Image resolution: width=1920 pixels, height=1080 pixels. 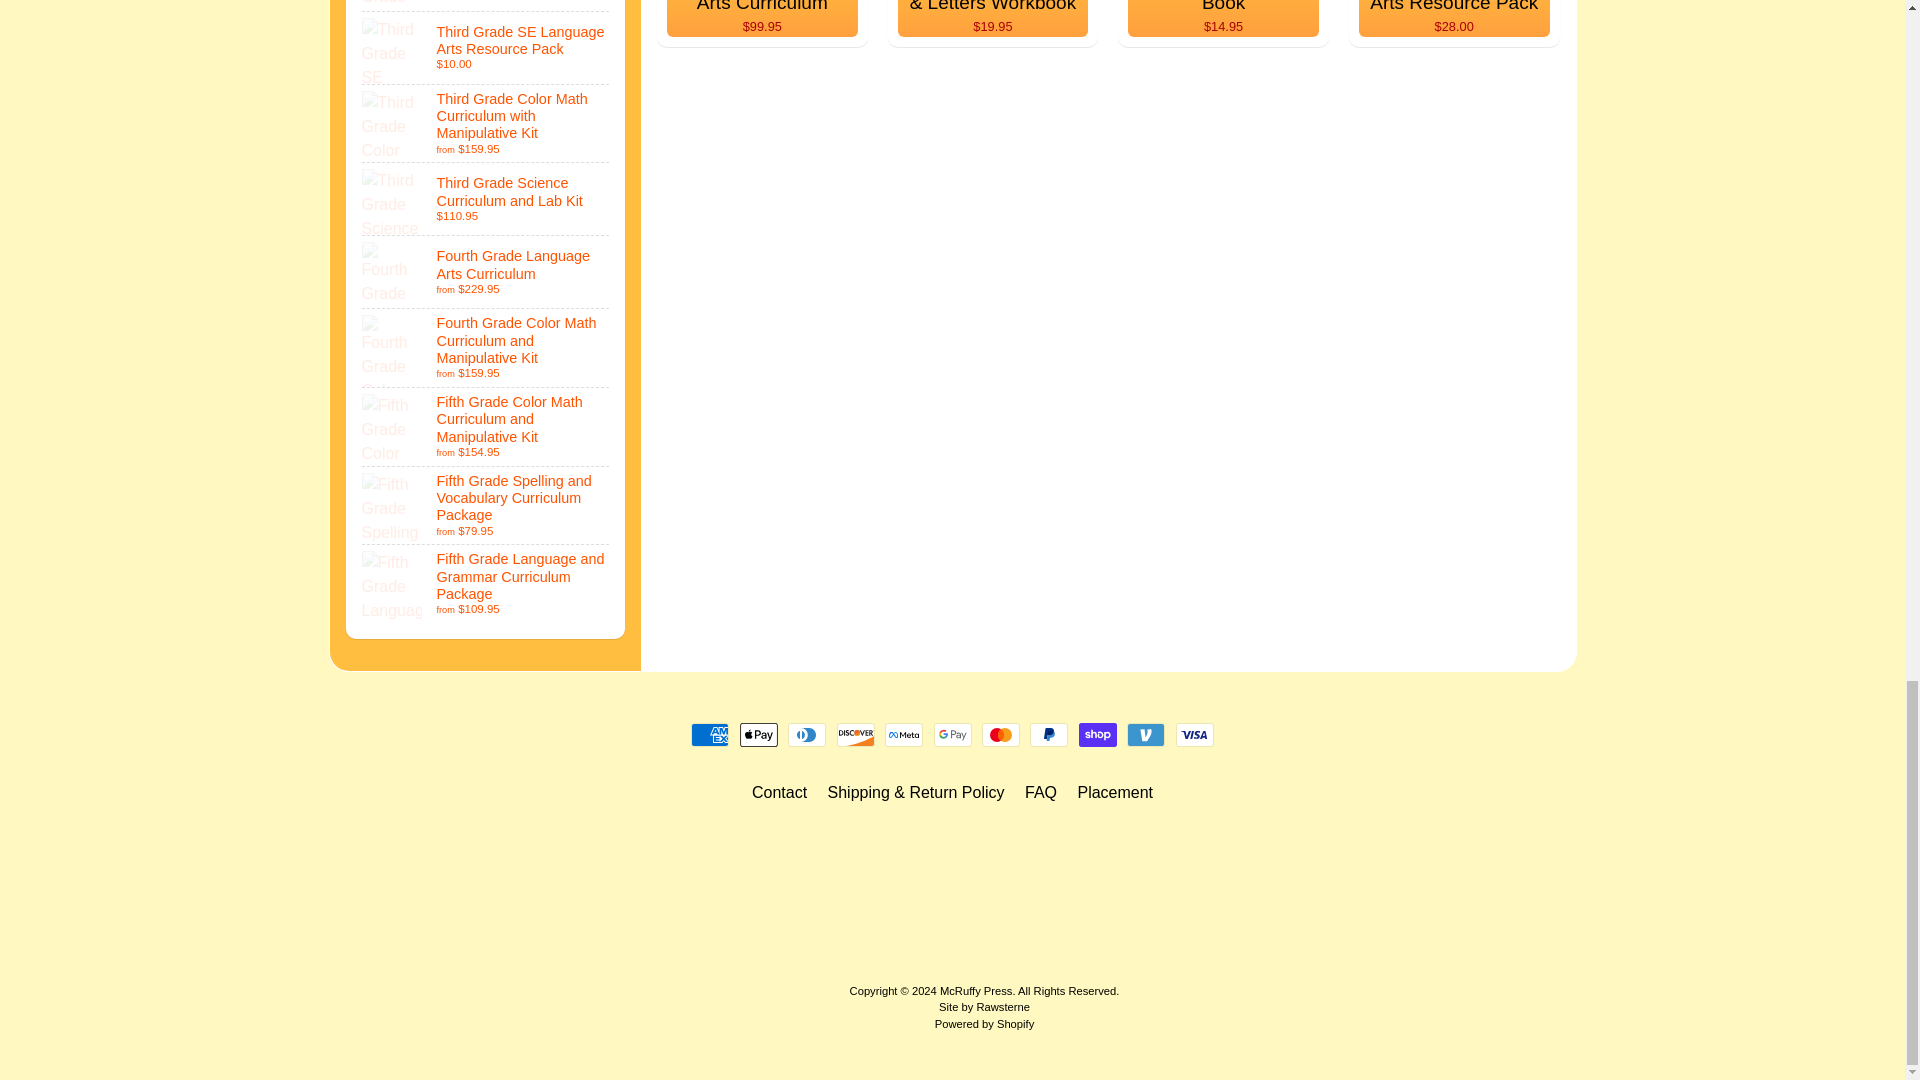 What do you see at coordinates (758, 734) in the screenshot?
I see `Apple Pay` at bounding box center [758, 734].